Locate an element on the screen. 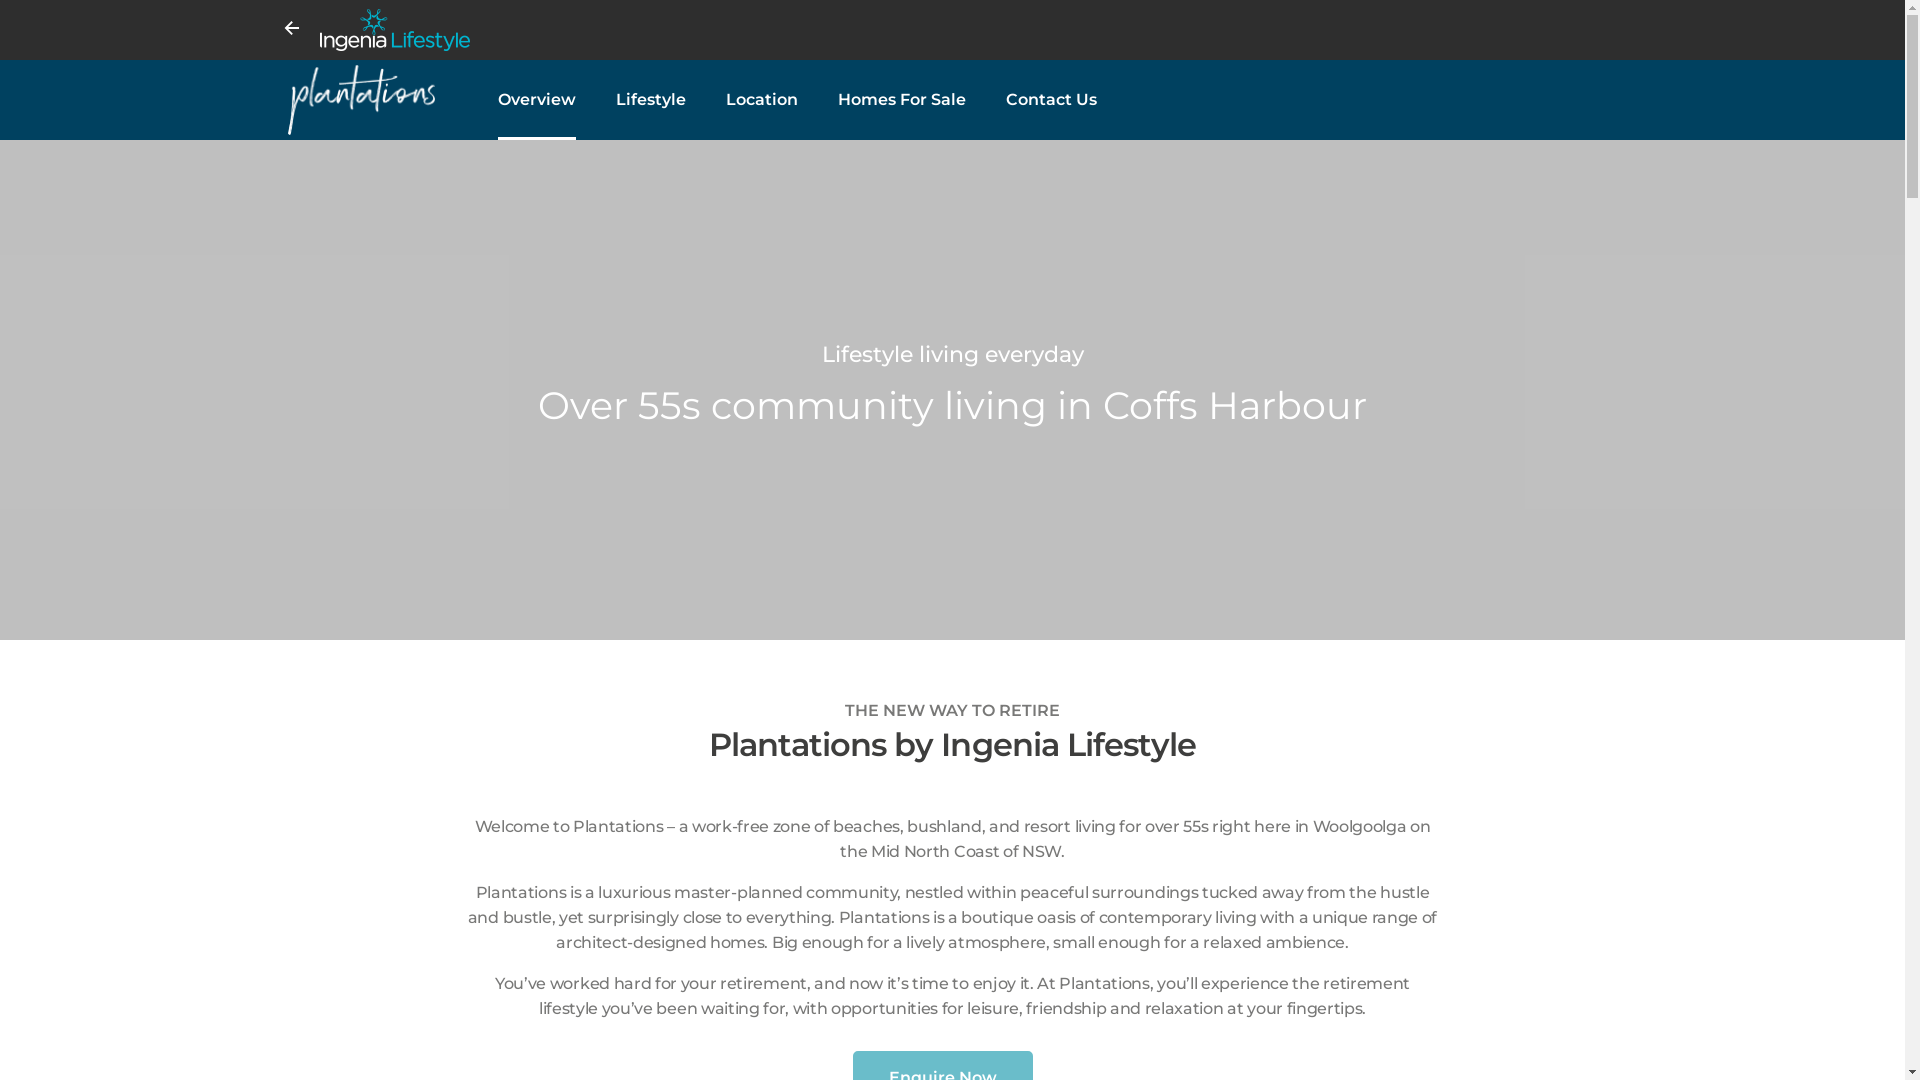 The height and width of the screenshot is (1080, 1920). Homes For Sale is located at coordinates (902, 100).